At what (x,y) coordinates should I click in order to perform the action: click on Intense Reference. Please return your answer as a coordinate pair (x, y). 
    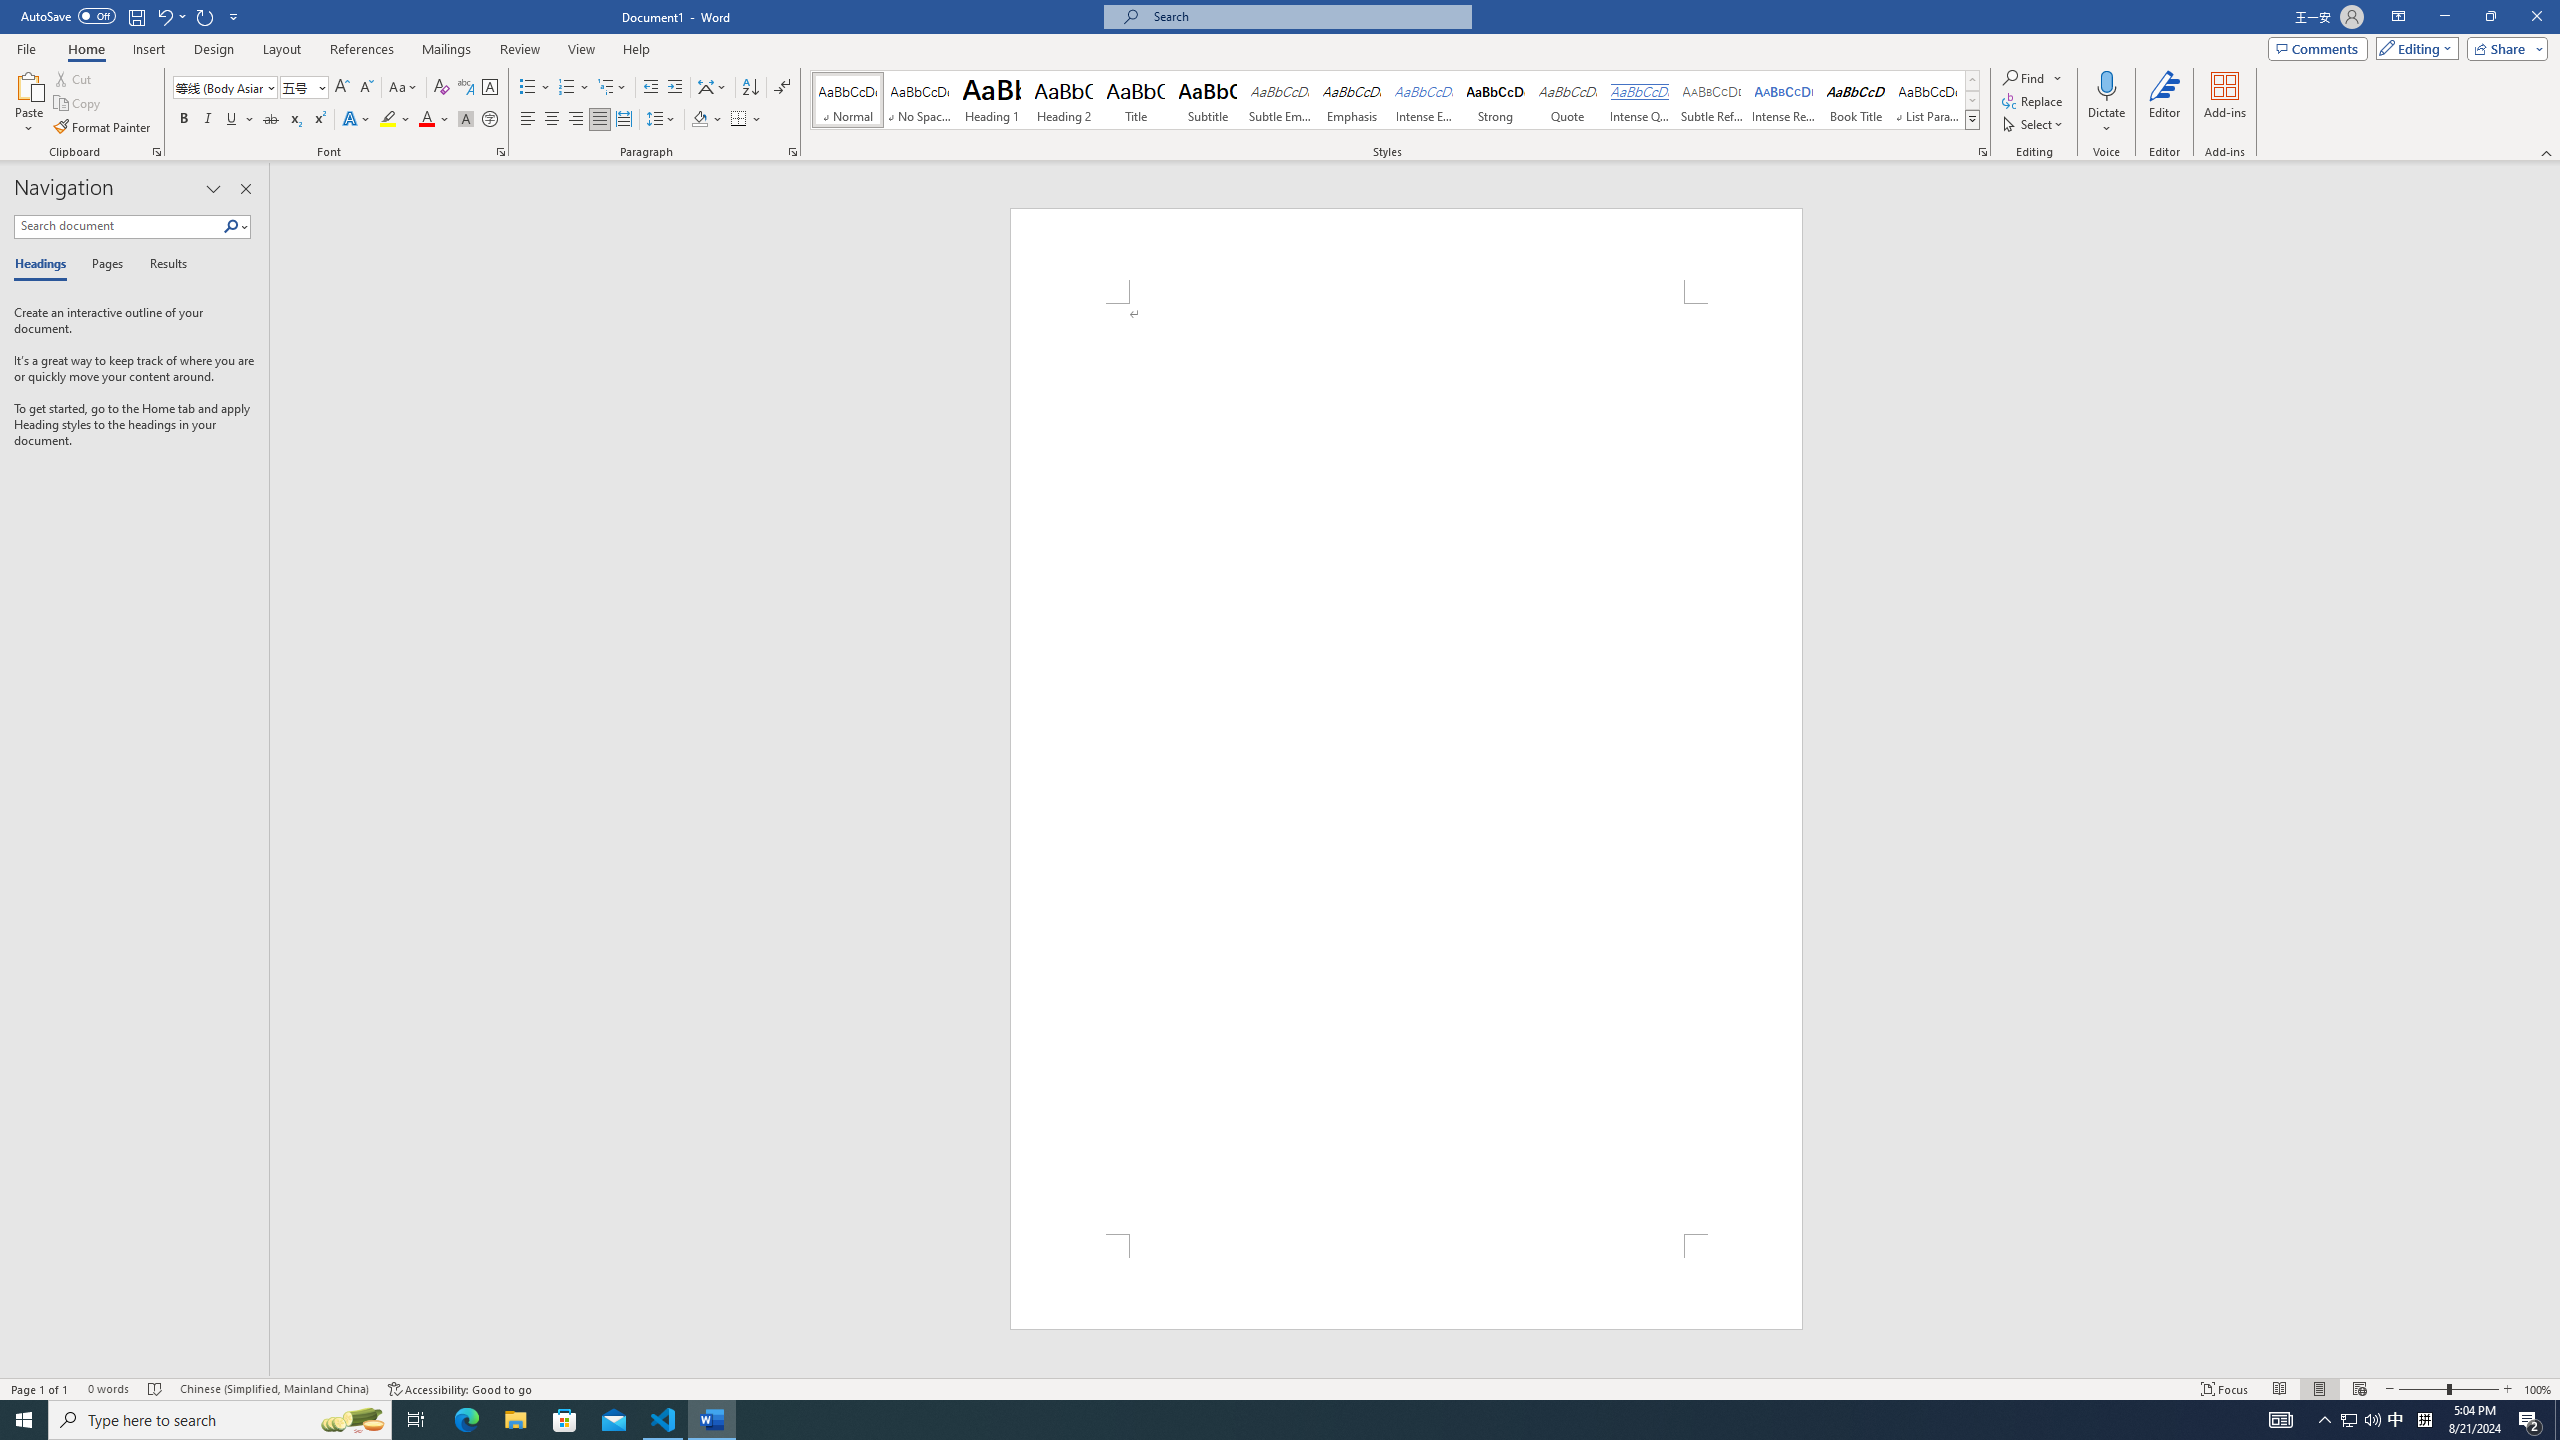
    Looking at the image, I should click on (1784, 100).